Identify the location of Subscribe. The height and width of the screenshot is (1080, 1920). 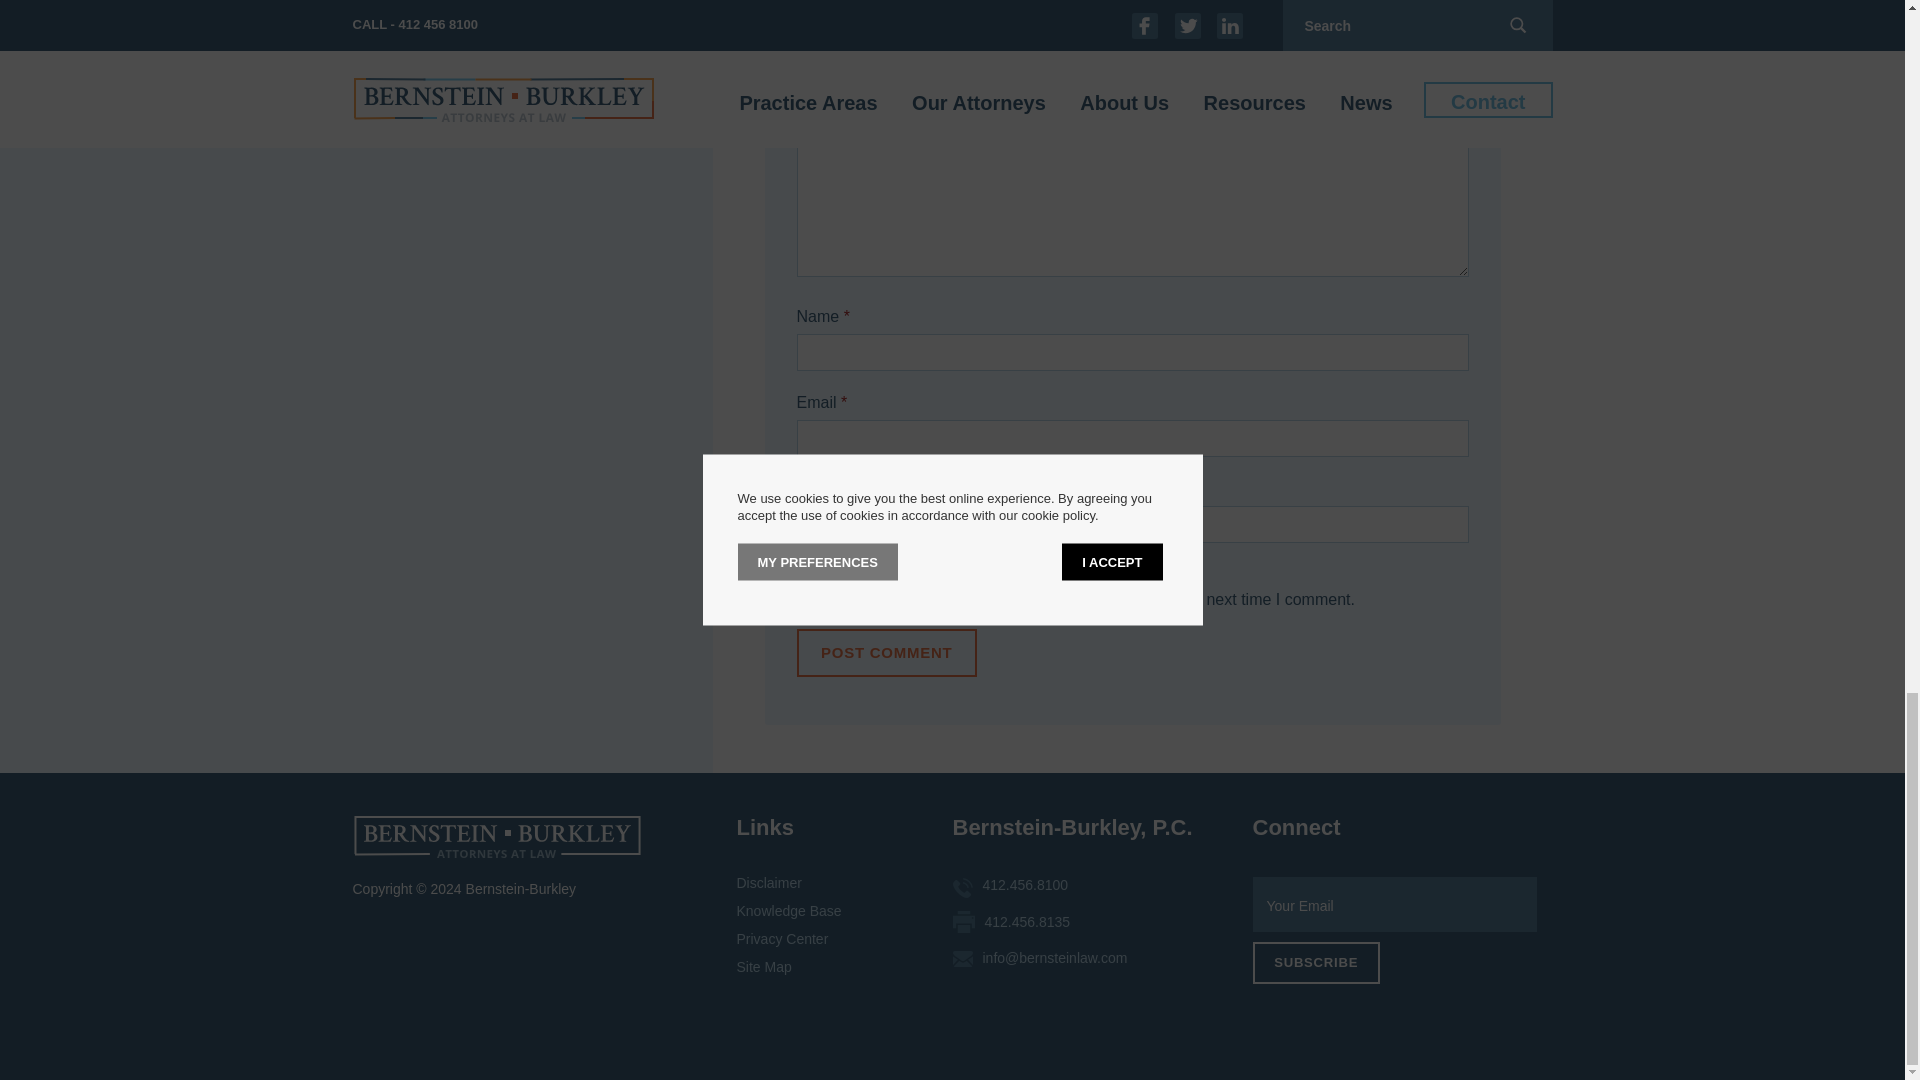
(1314, 962).